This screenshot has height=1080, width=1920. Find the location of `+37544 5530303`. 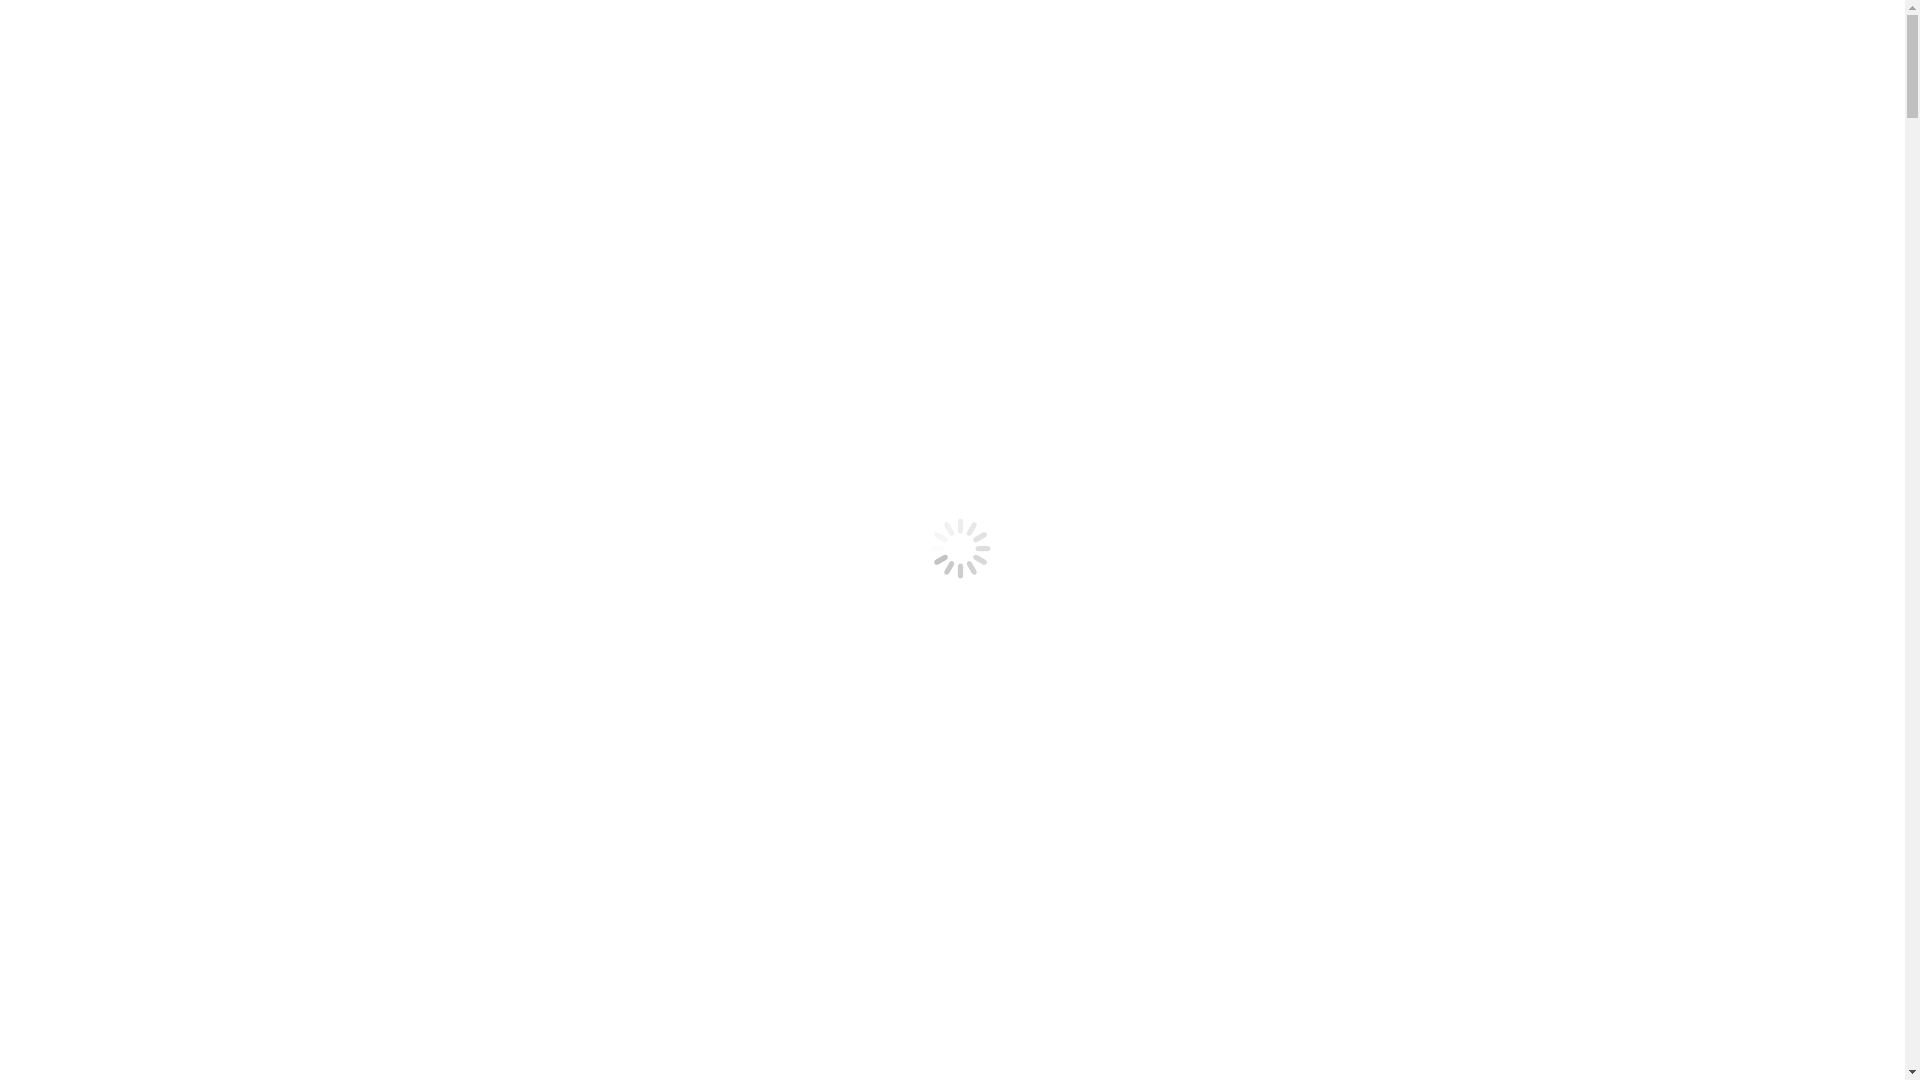

+37544 5530303 is located at coordinates (176, 50).